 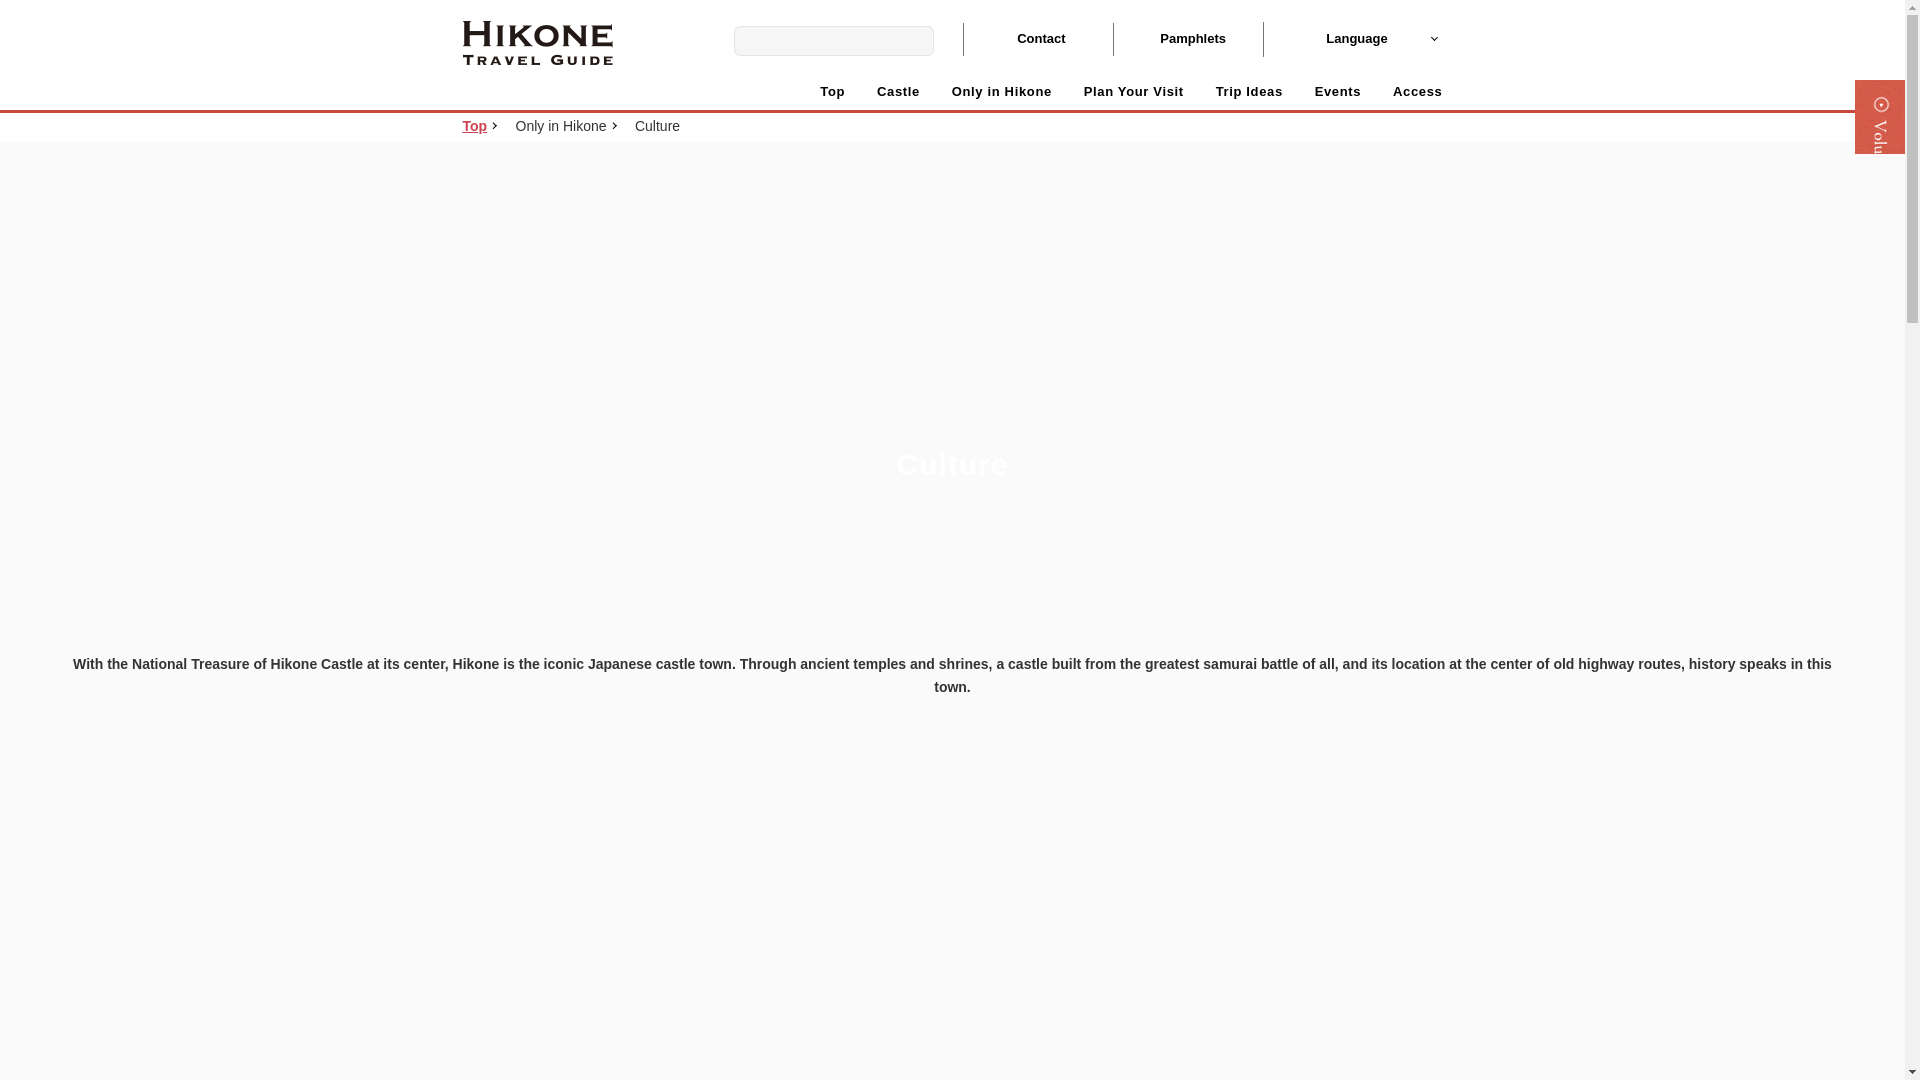 I want to click on Language, so click(x=1351, y=39).